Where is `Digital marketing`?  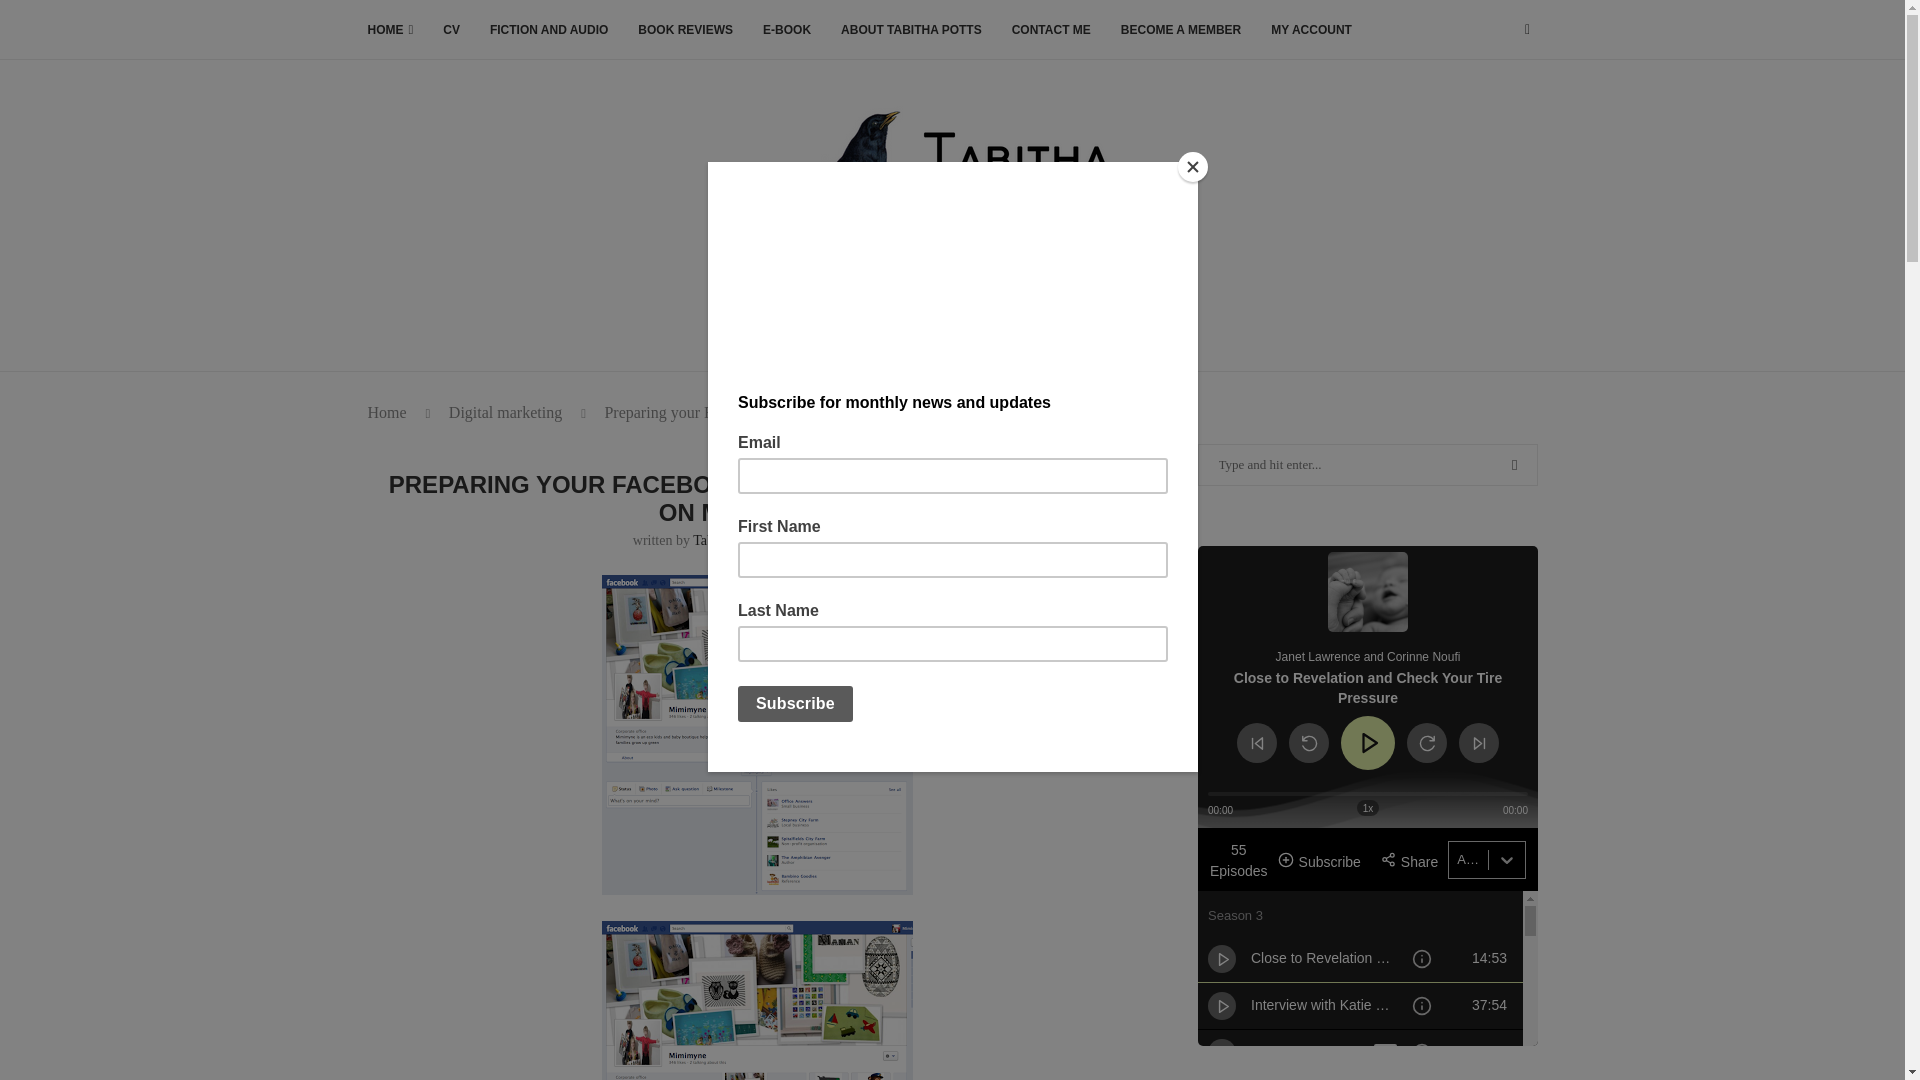
Digital marketing is located at coordinates (506, 412).